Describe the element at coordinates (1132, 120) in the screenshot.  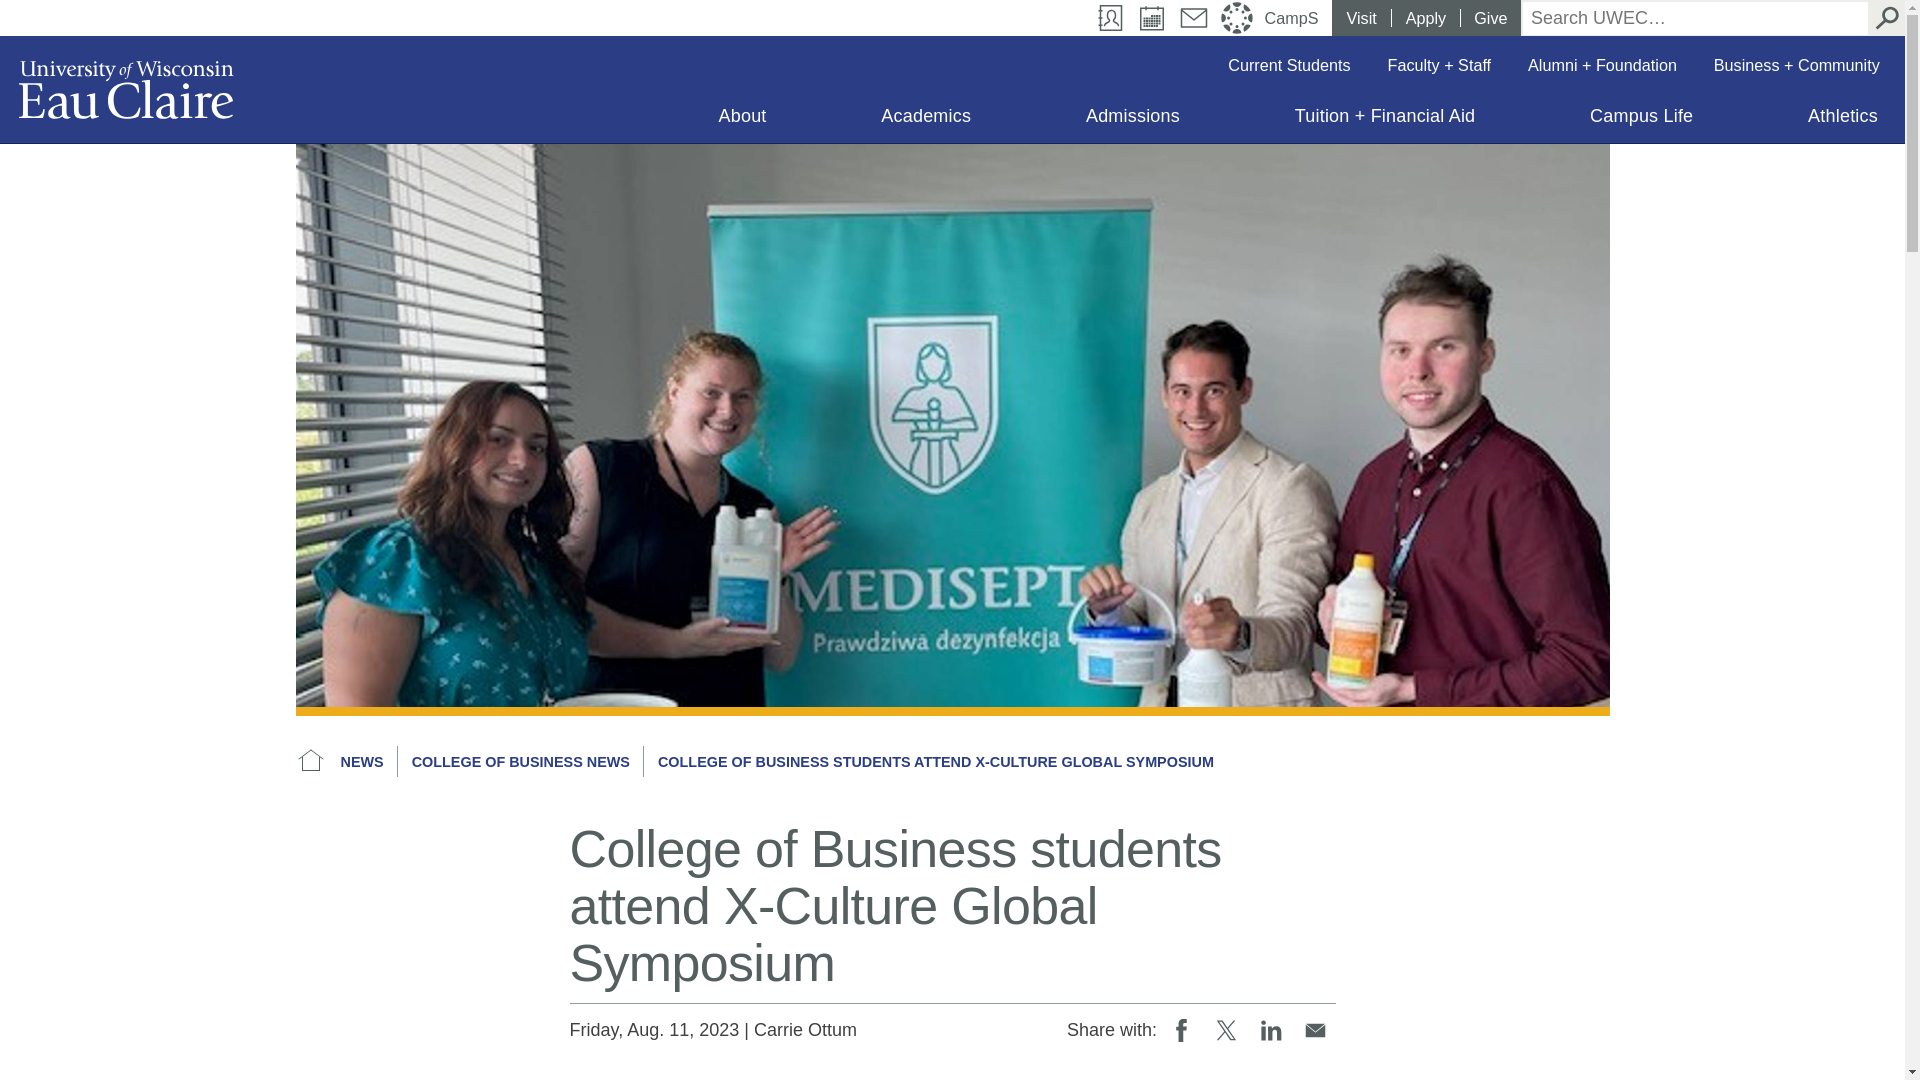
I see `Admissions` at that location.